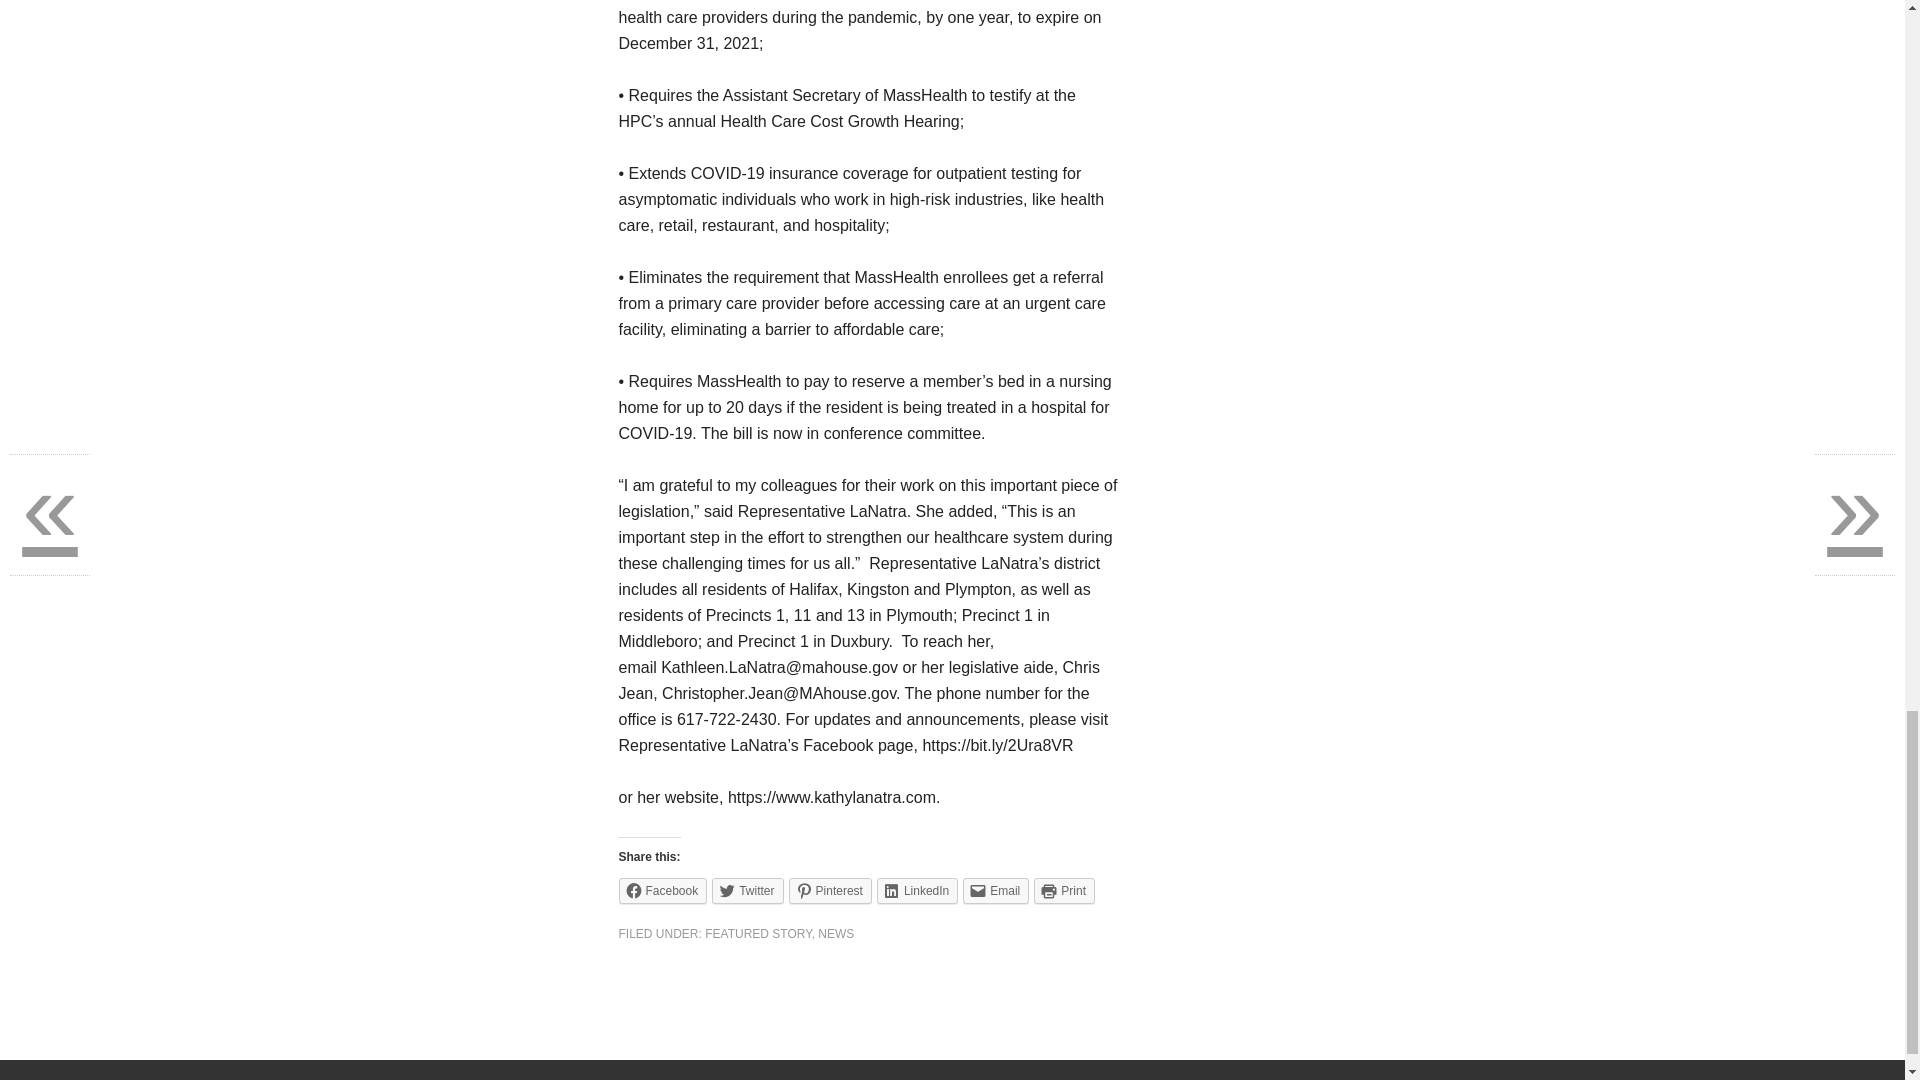 The width and height of the screenshot is (1920, 1080). What do you see at coordinates (748, 890) in the screenshot?
I see `Twitter` at bounding box center [748, 890].